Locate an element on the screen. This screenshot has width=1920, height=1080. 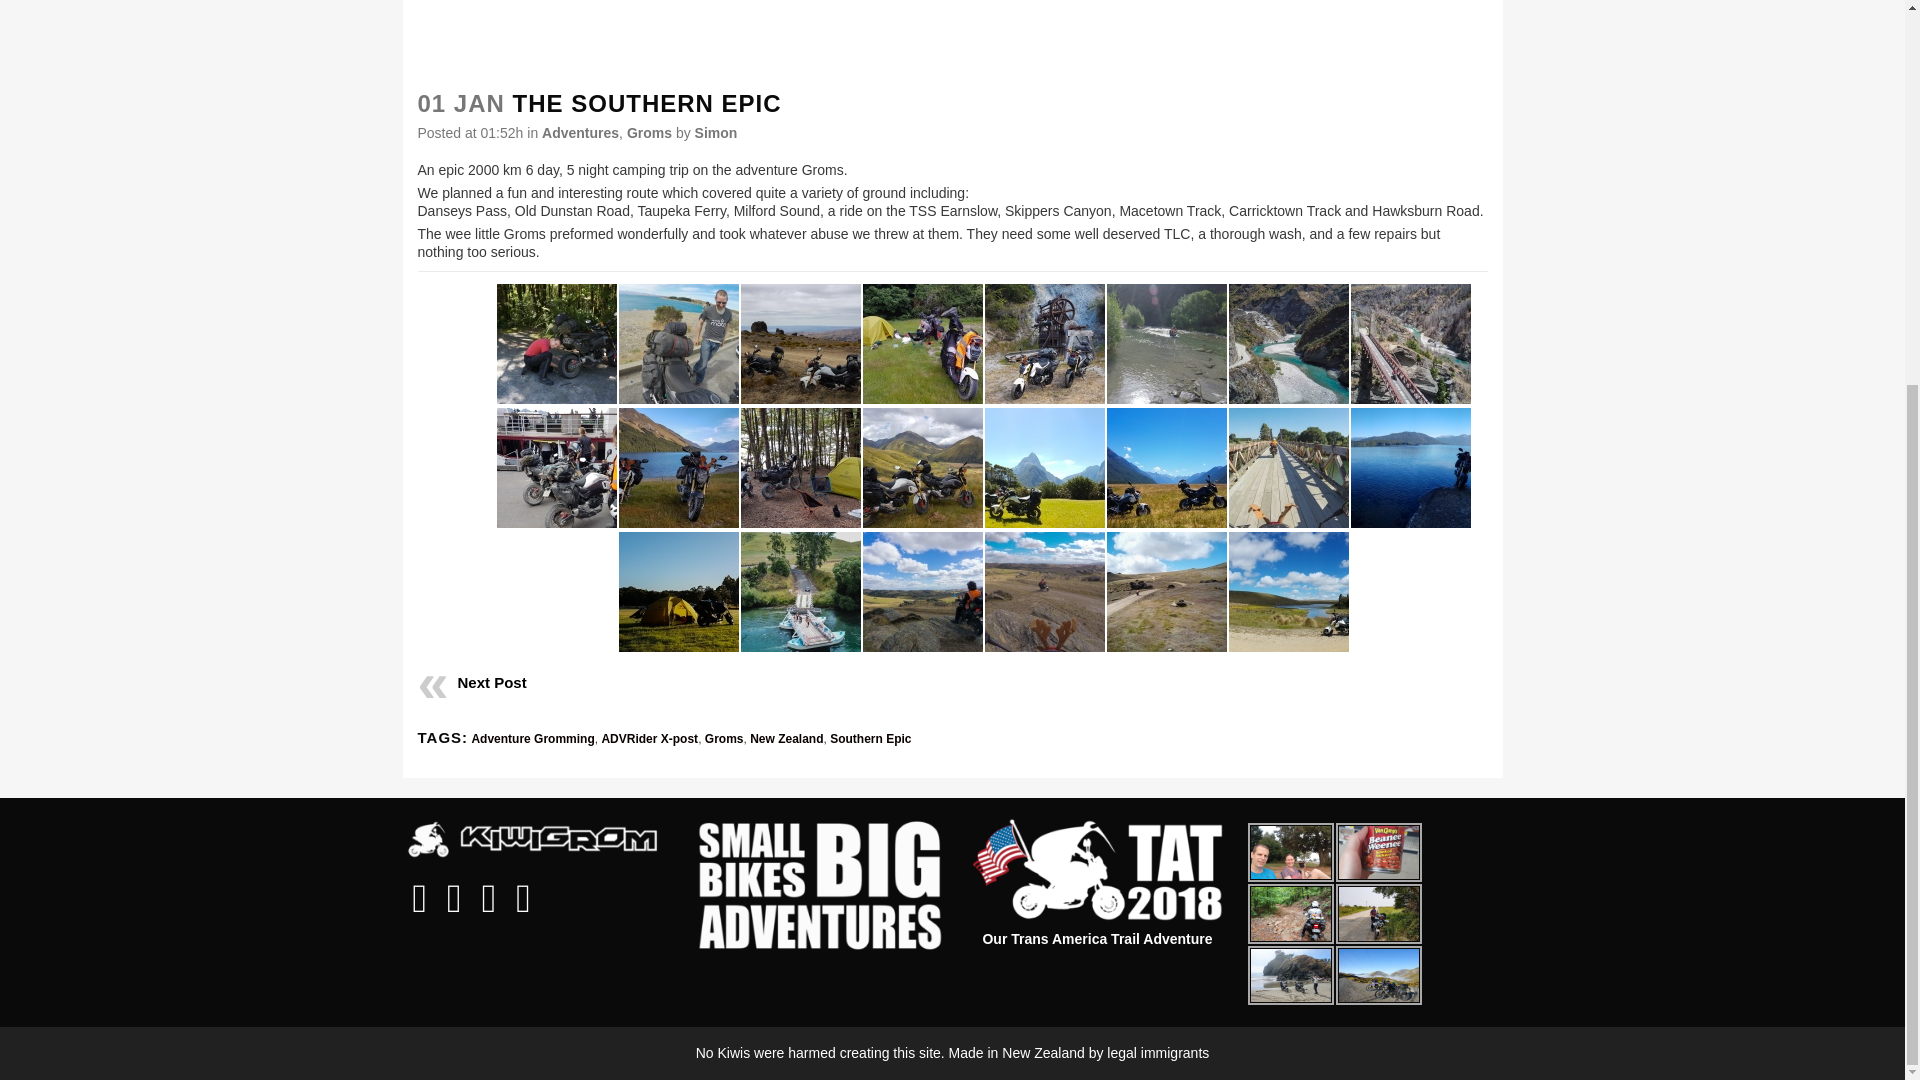
A fan at Lake Pukaki is located at coordinates (678, 344).